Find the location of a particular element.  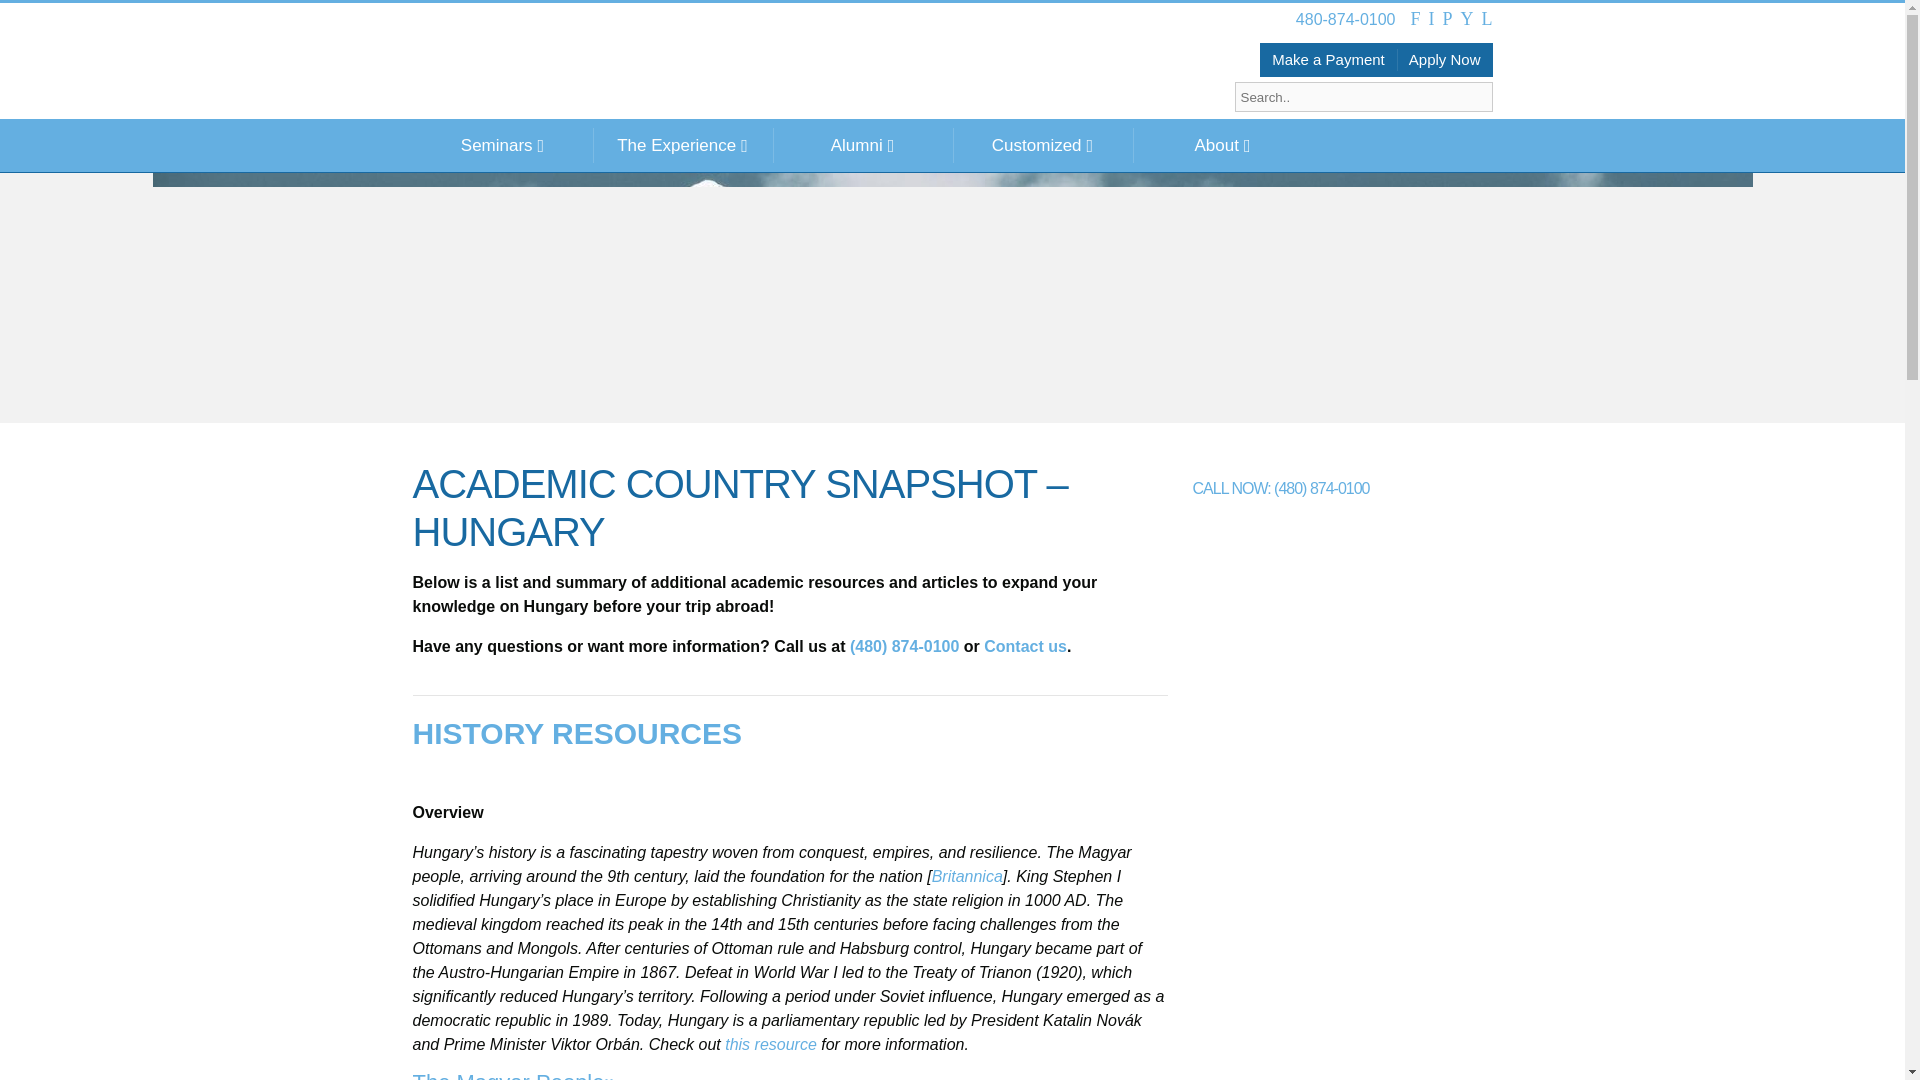

Apply Now is located at coordinates (1445, 60).